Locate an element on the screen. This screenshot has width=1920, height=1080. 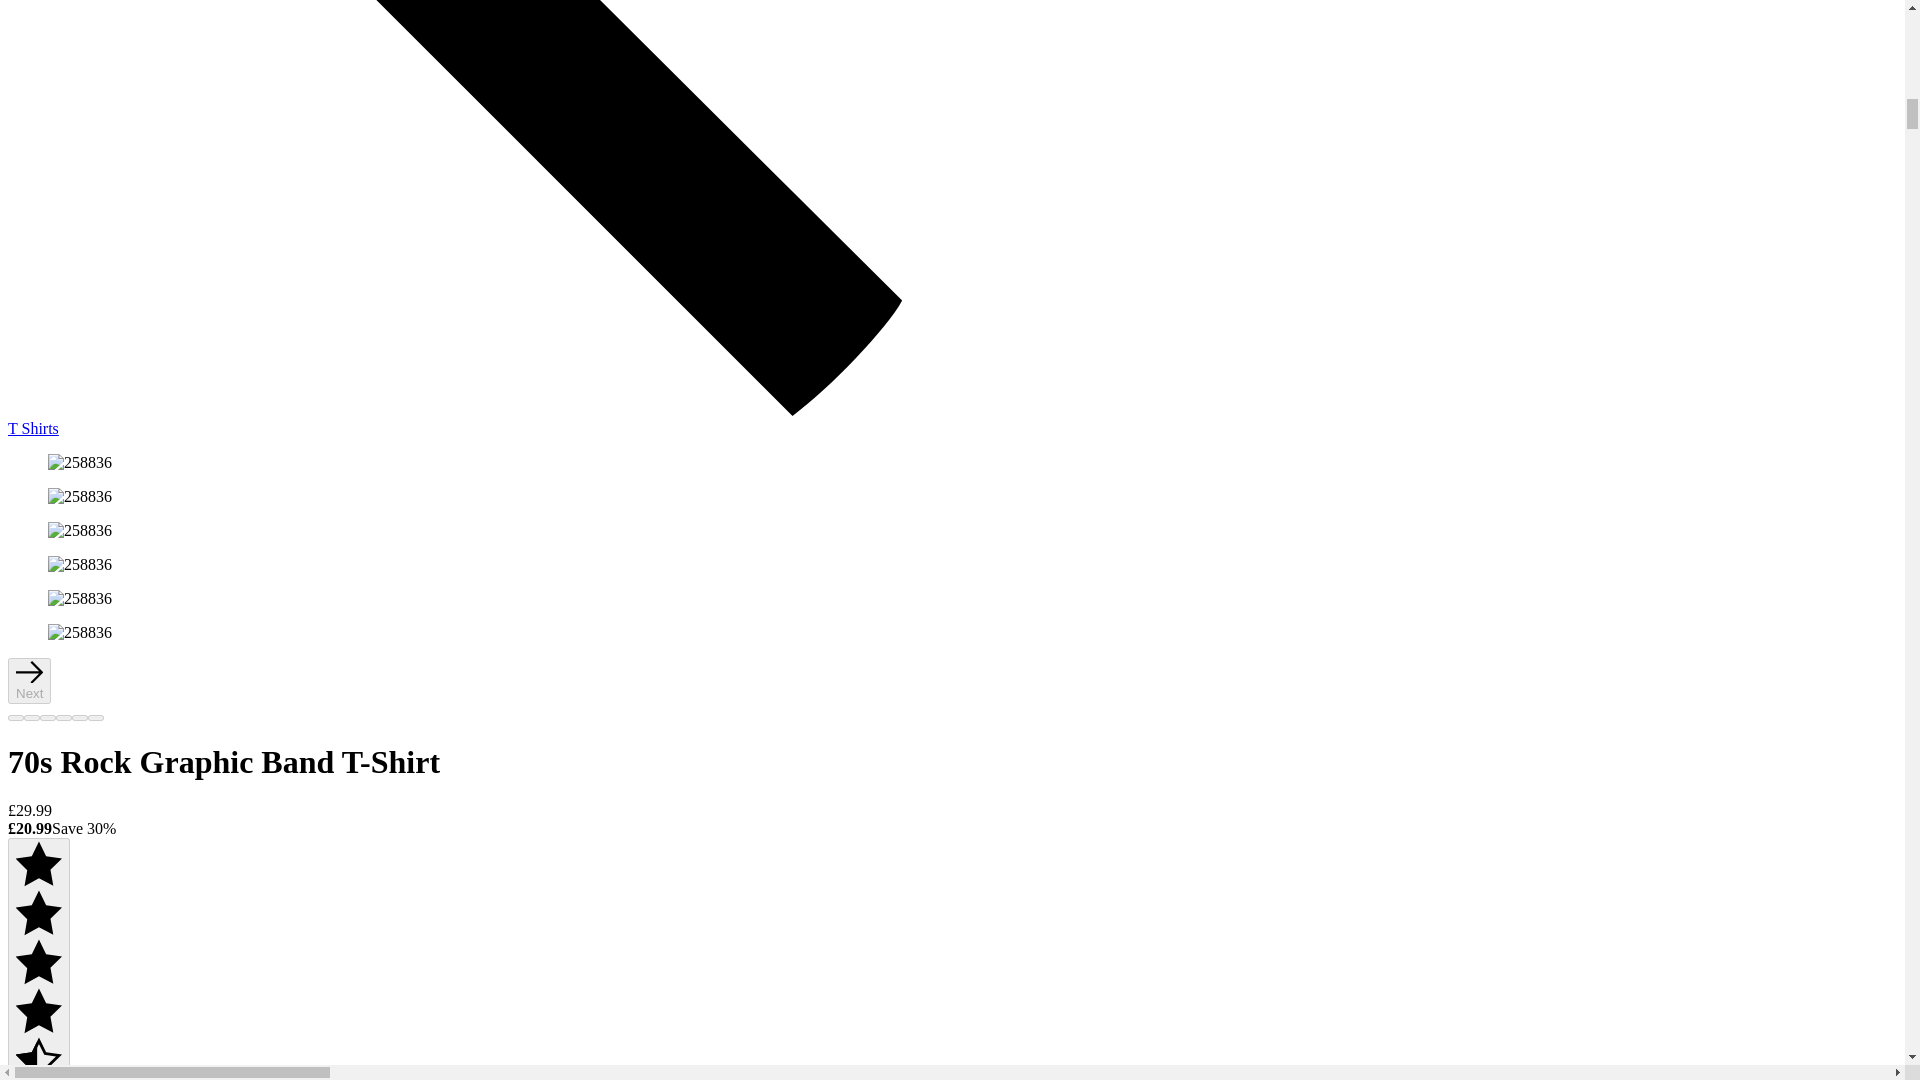
Star is located at coordinates (38, 882).